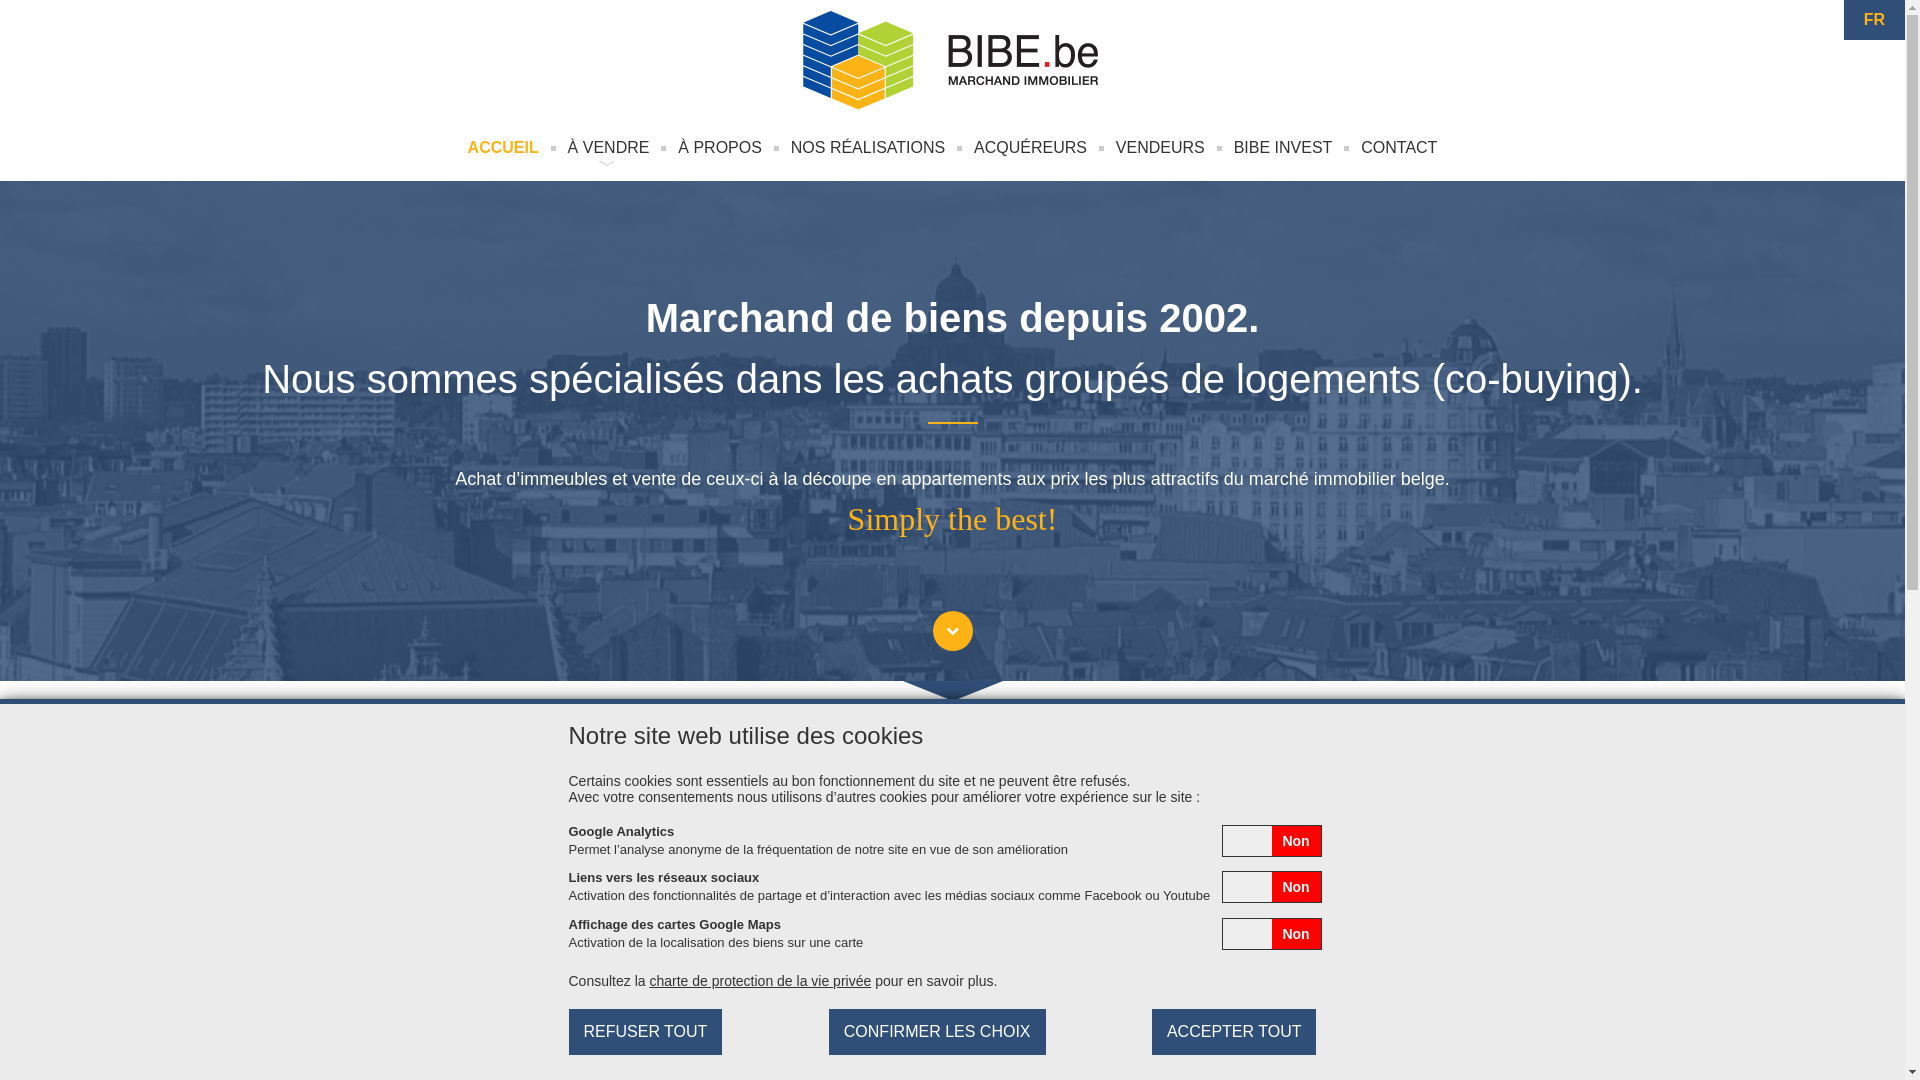 The width and height of the screenshot is (1920, 1080). Describe the element at coordinates (1399, 148) in the screenshot. I see `CONTACT` at that location.